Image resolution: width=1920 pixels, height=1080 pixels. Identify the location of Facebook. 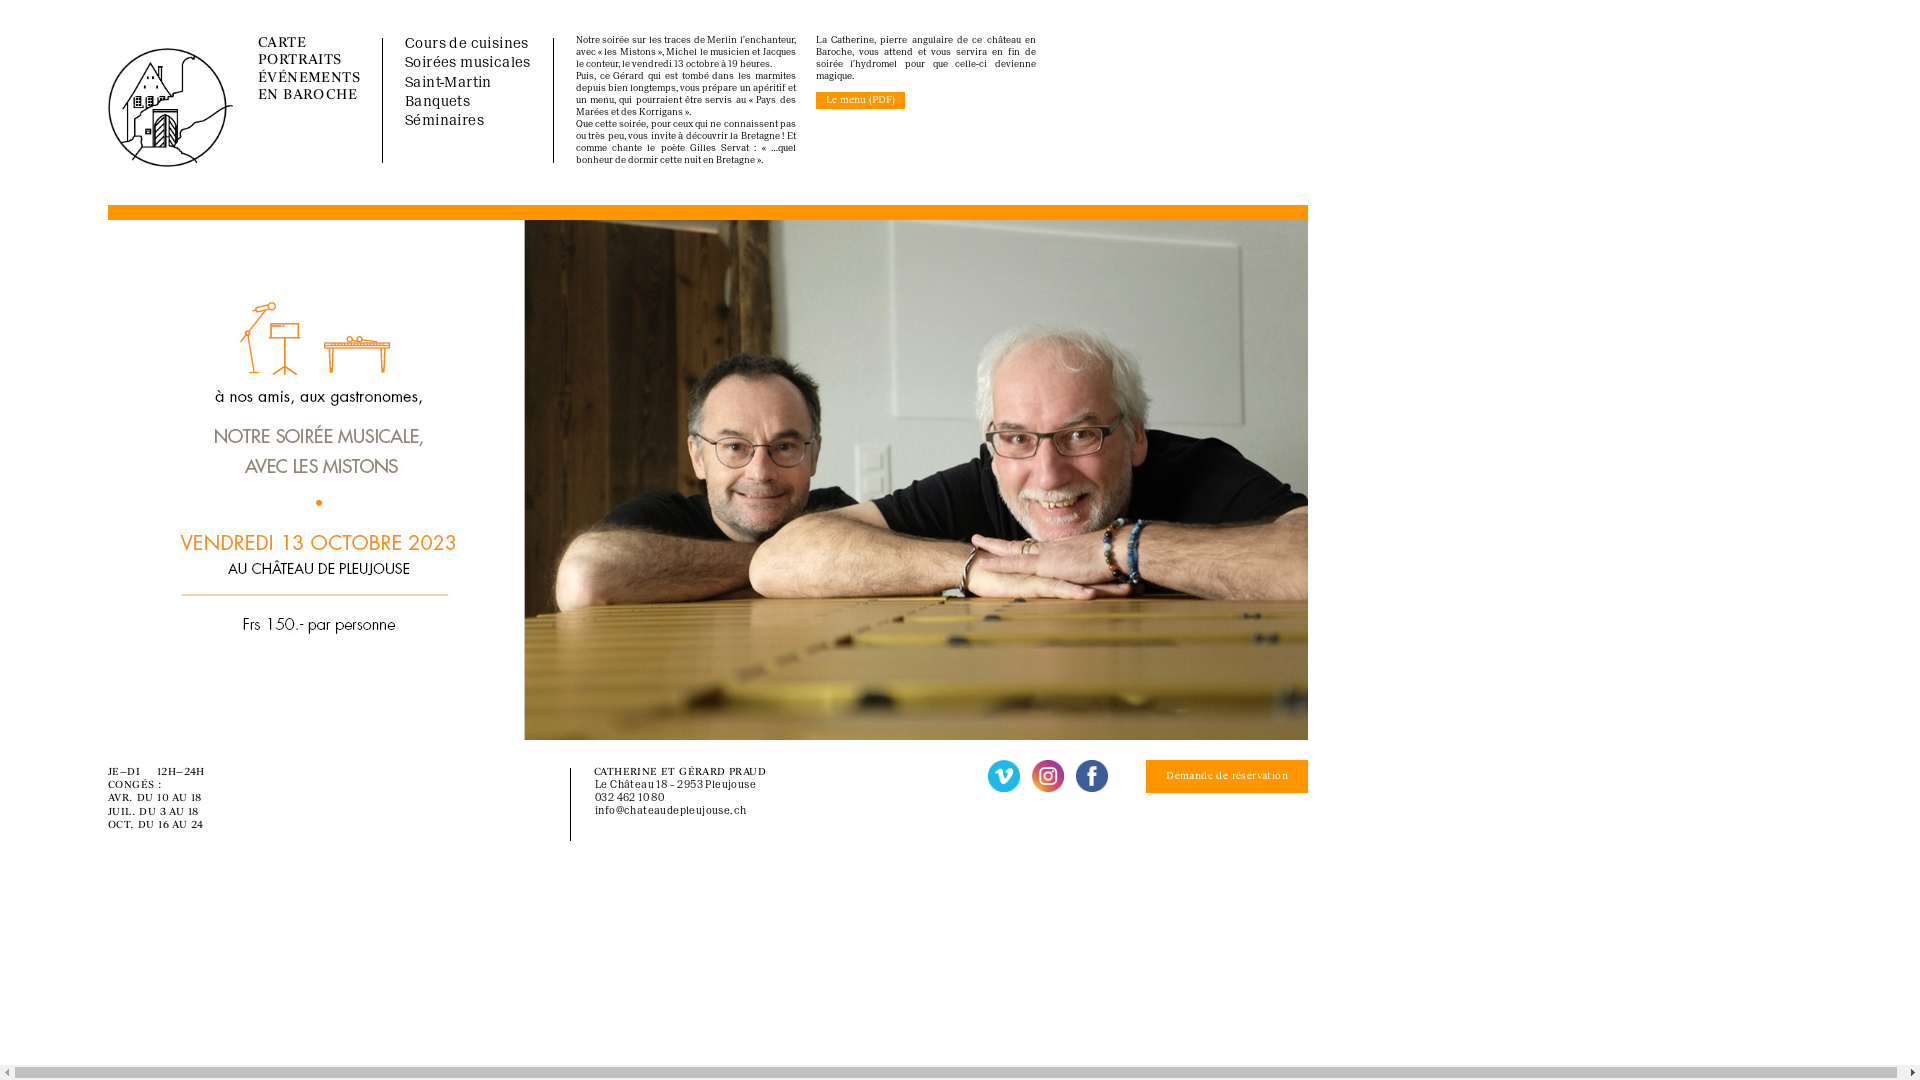
(1092, 776).